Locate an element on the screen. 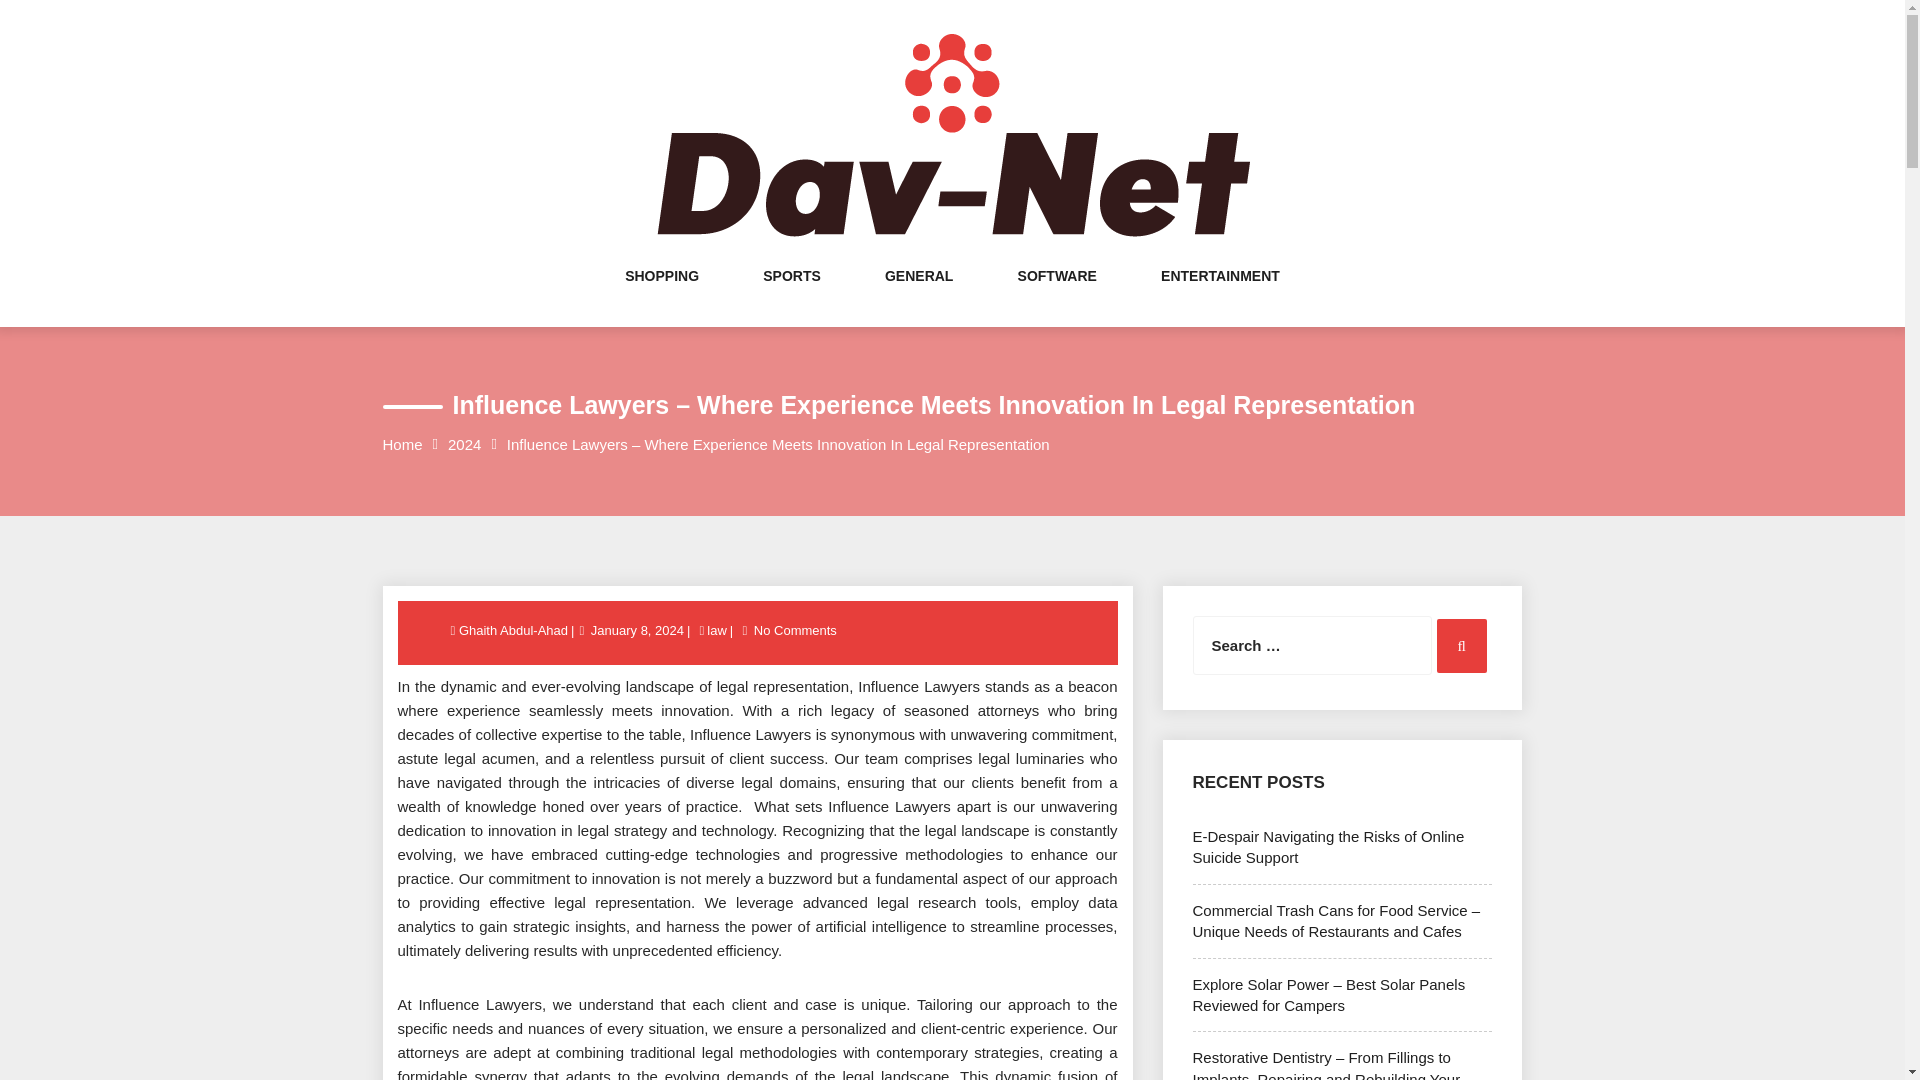  SPORTS is located at coordinates (792, 296).